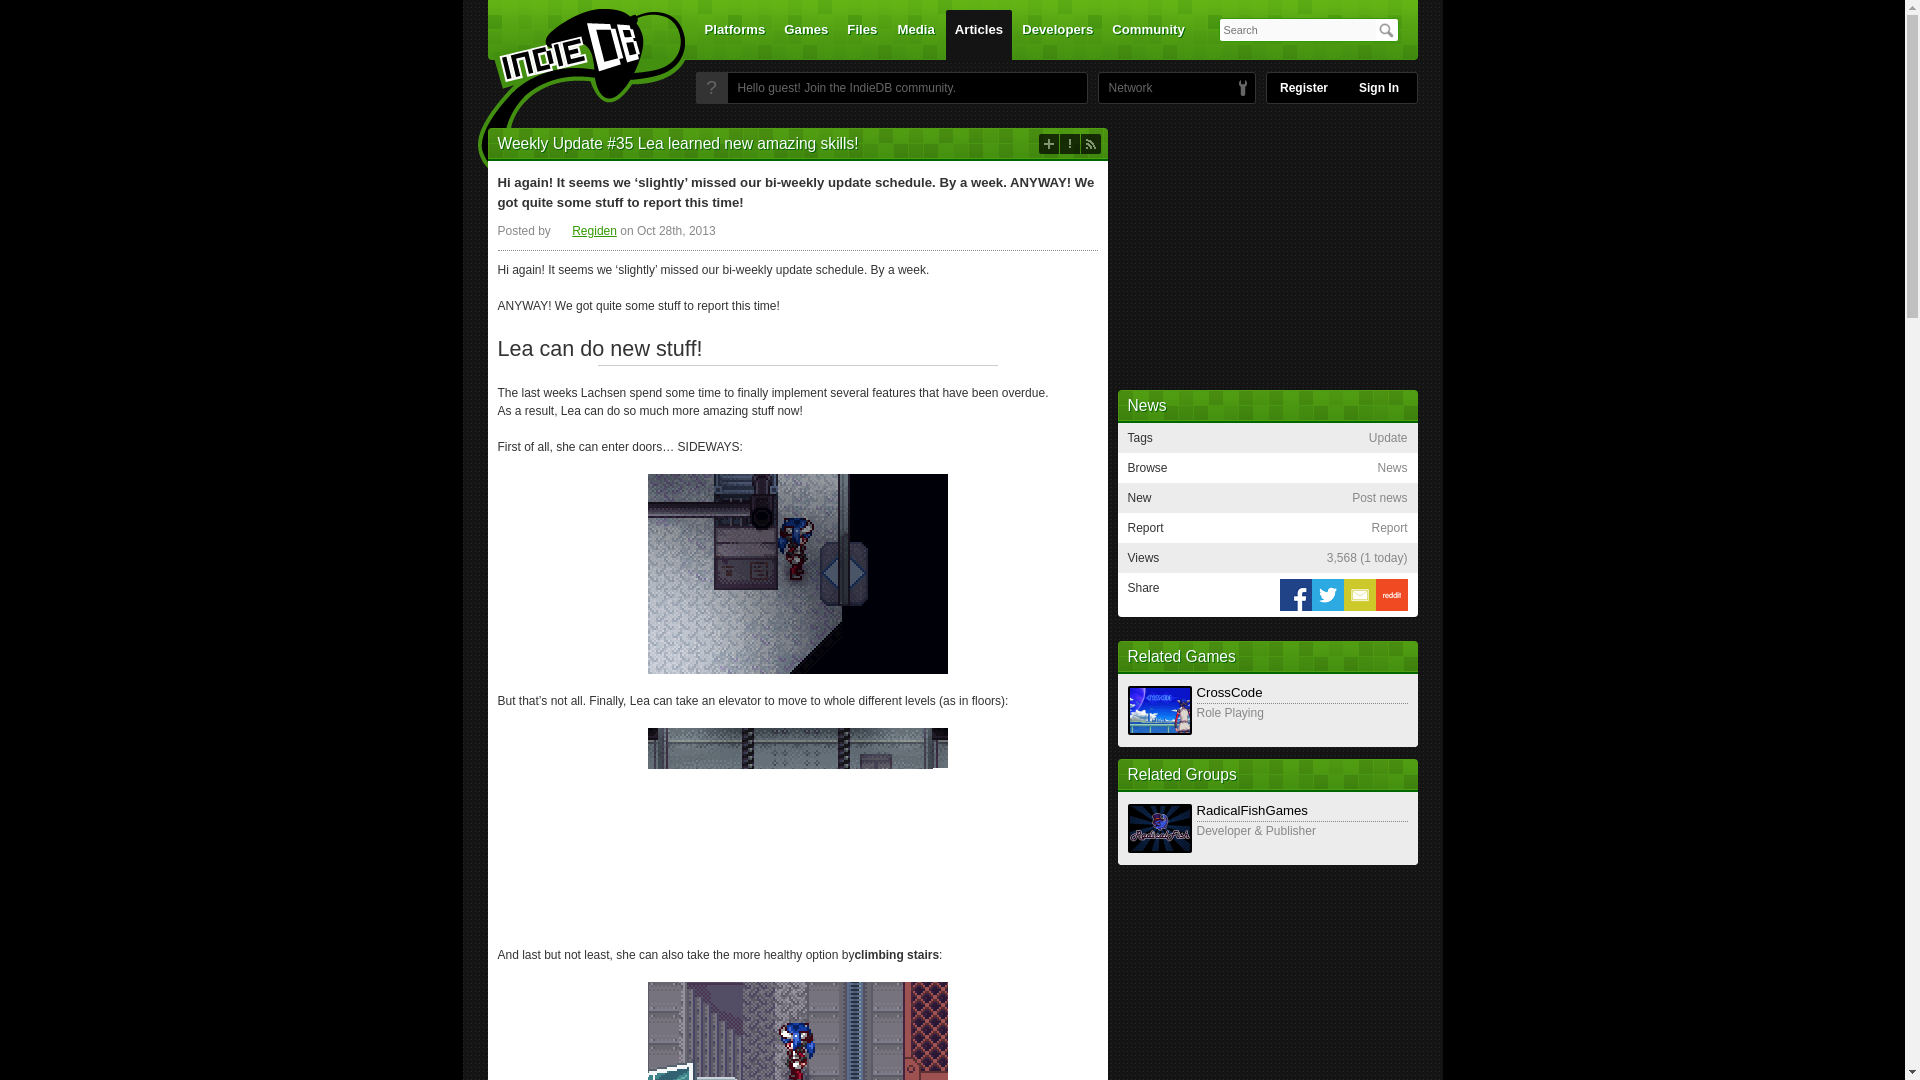 The height and width of the screenshot is (1080, 1920). I want to click on Search IndieDB, so click(1386, 30).